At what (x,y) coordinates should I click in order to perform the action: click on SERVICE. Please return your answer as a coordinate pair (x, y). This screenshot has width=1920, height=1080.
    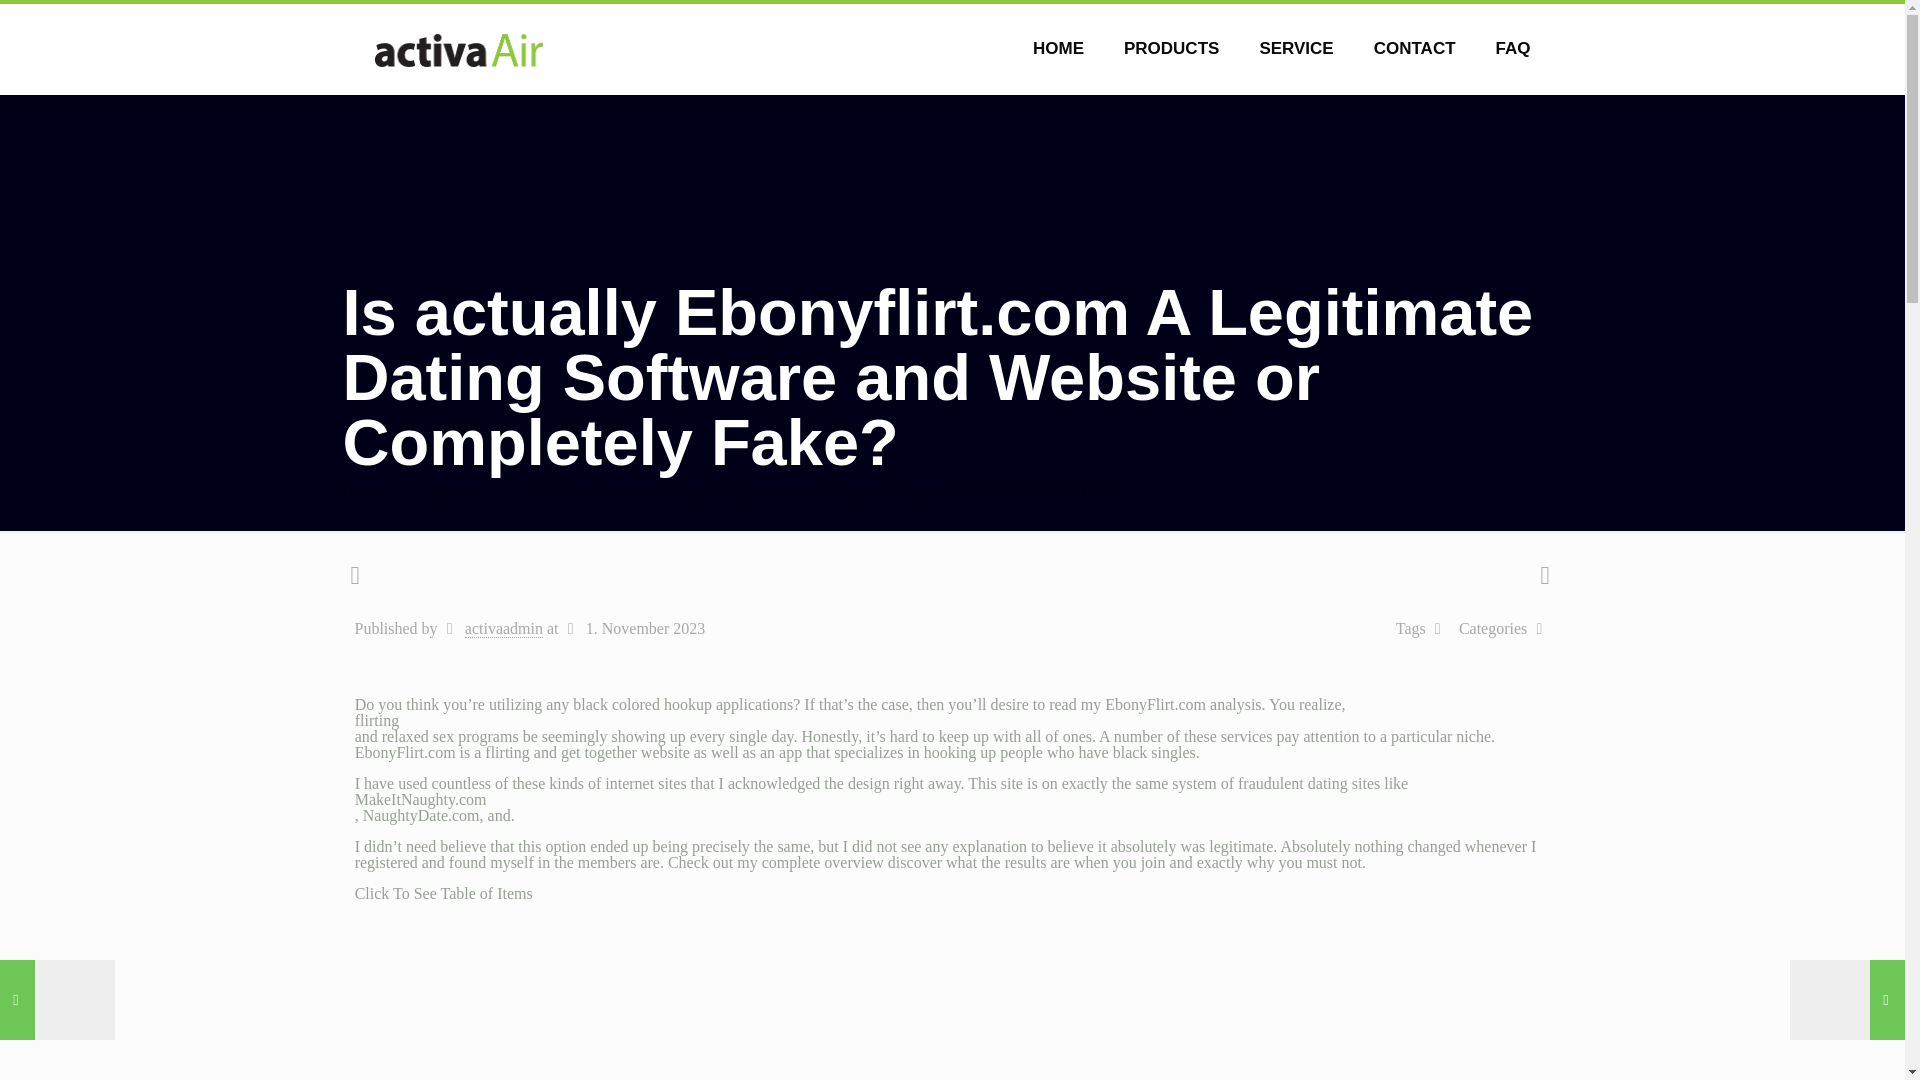
    Looking at the image, I should click on (1296, 48).